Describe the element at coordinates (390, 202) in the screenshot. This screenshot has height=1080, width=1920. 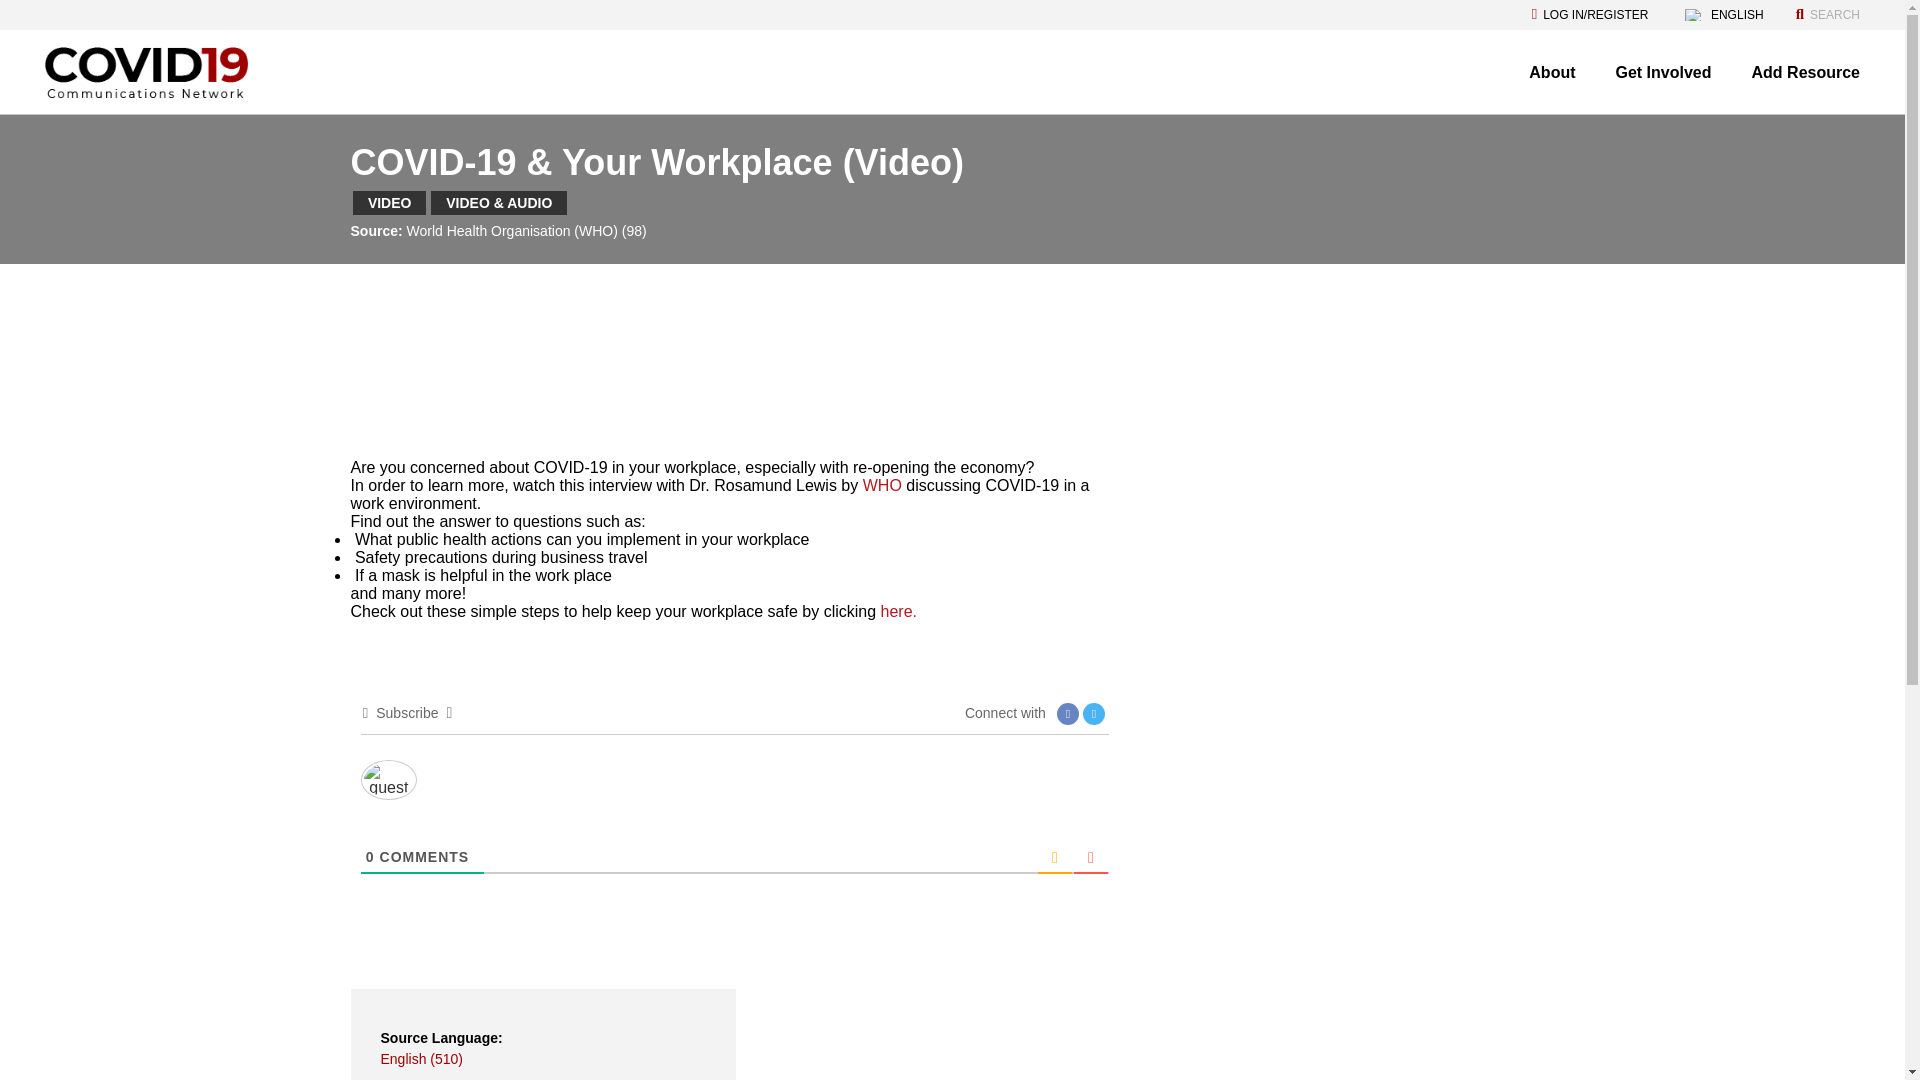
I see `VIDEO` at that location.